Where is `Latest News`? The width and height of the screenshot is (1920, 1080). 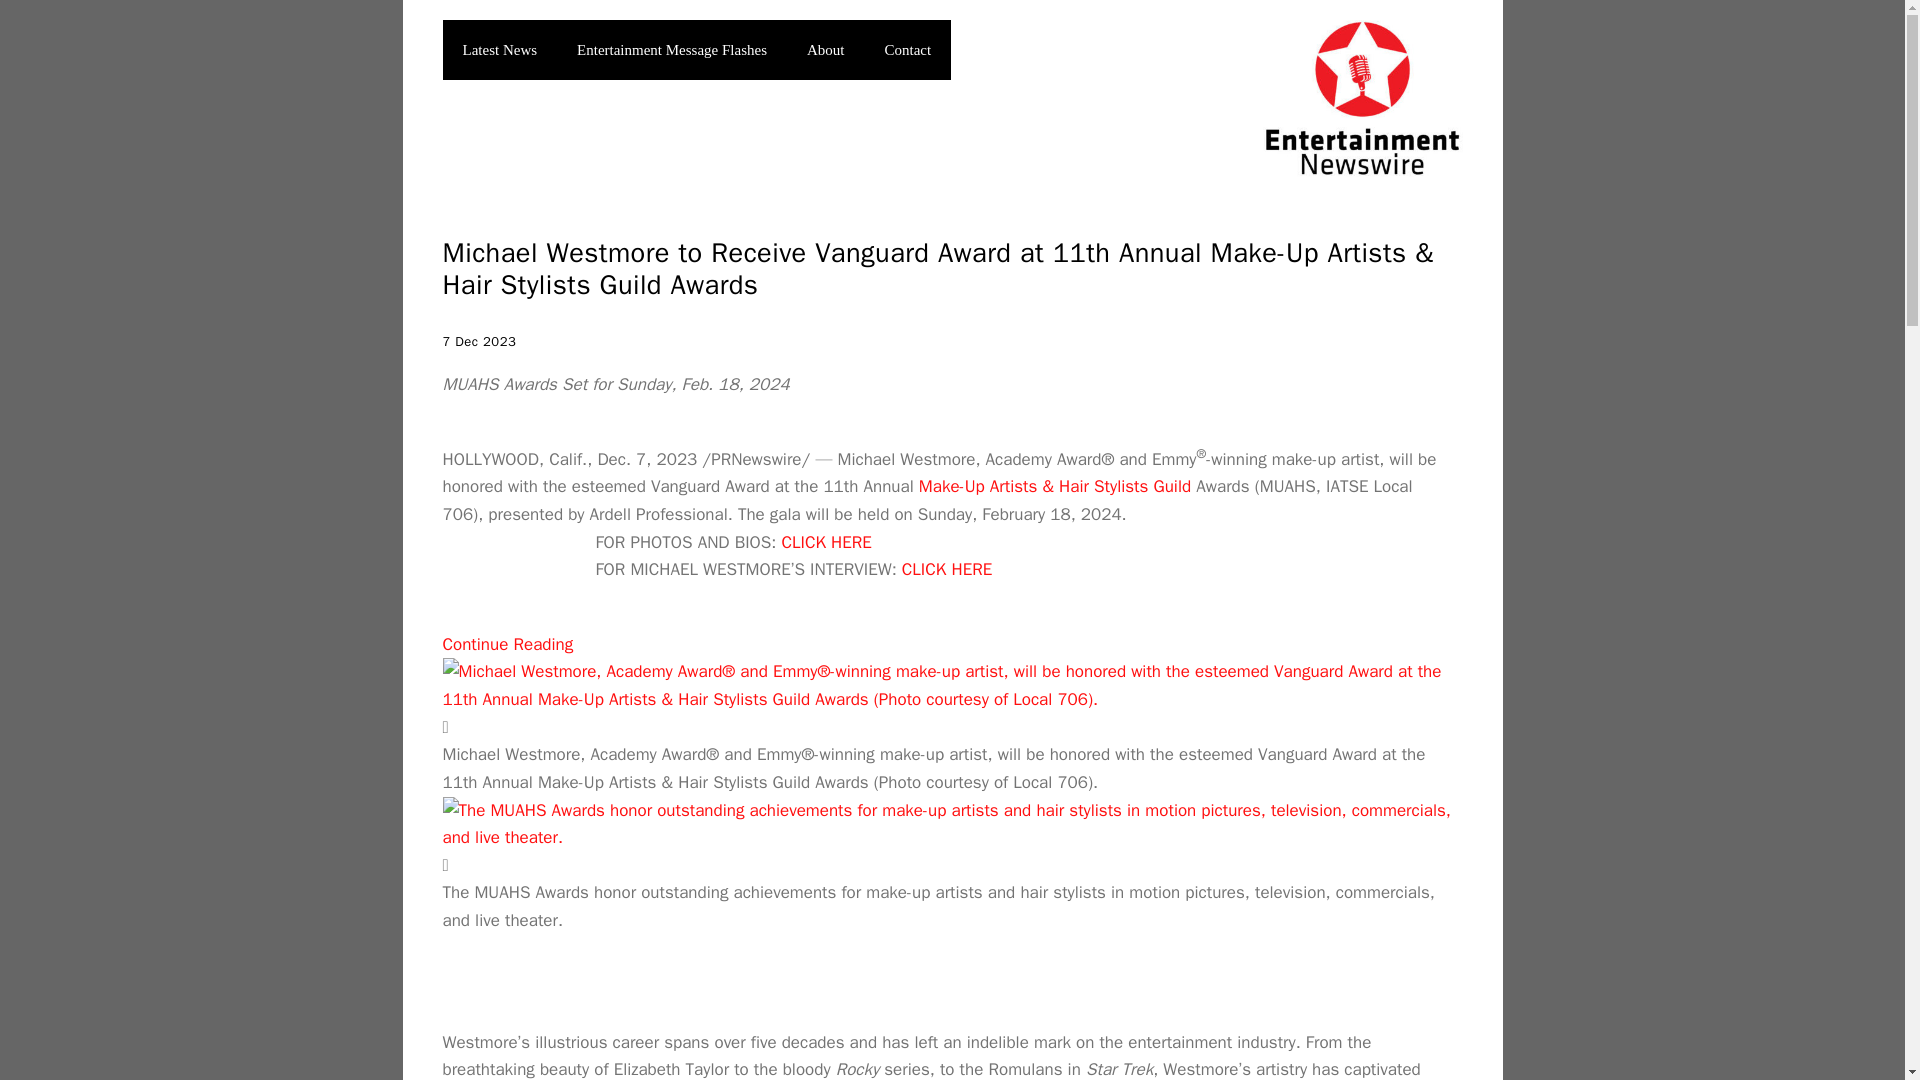 Latest News is located at coordinates (498, 50).